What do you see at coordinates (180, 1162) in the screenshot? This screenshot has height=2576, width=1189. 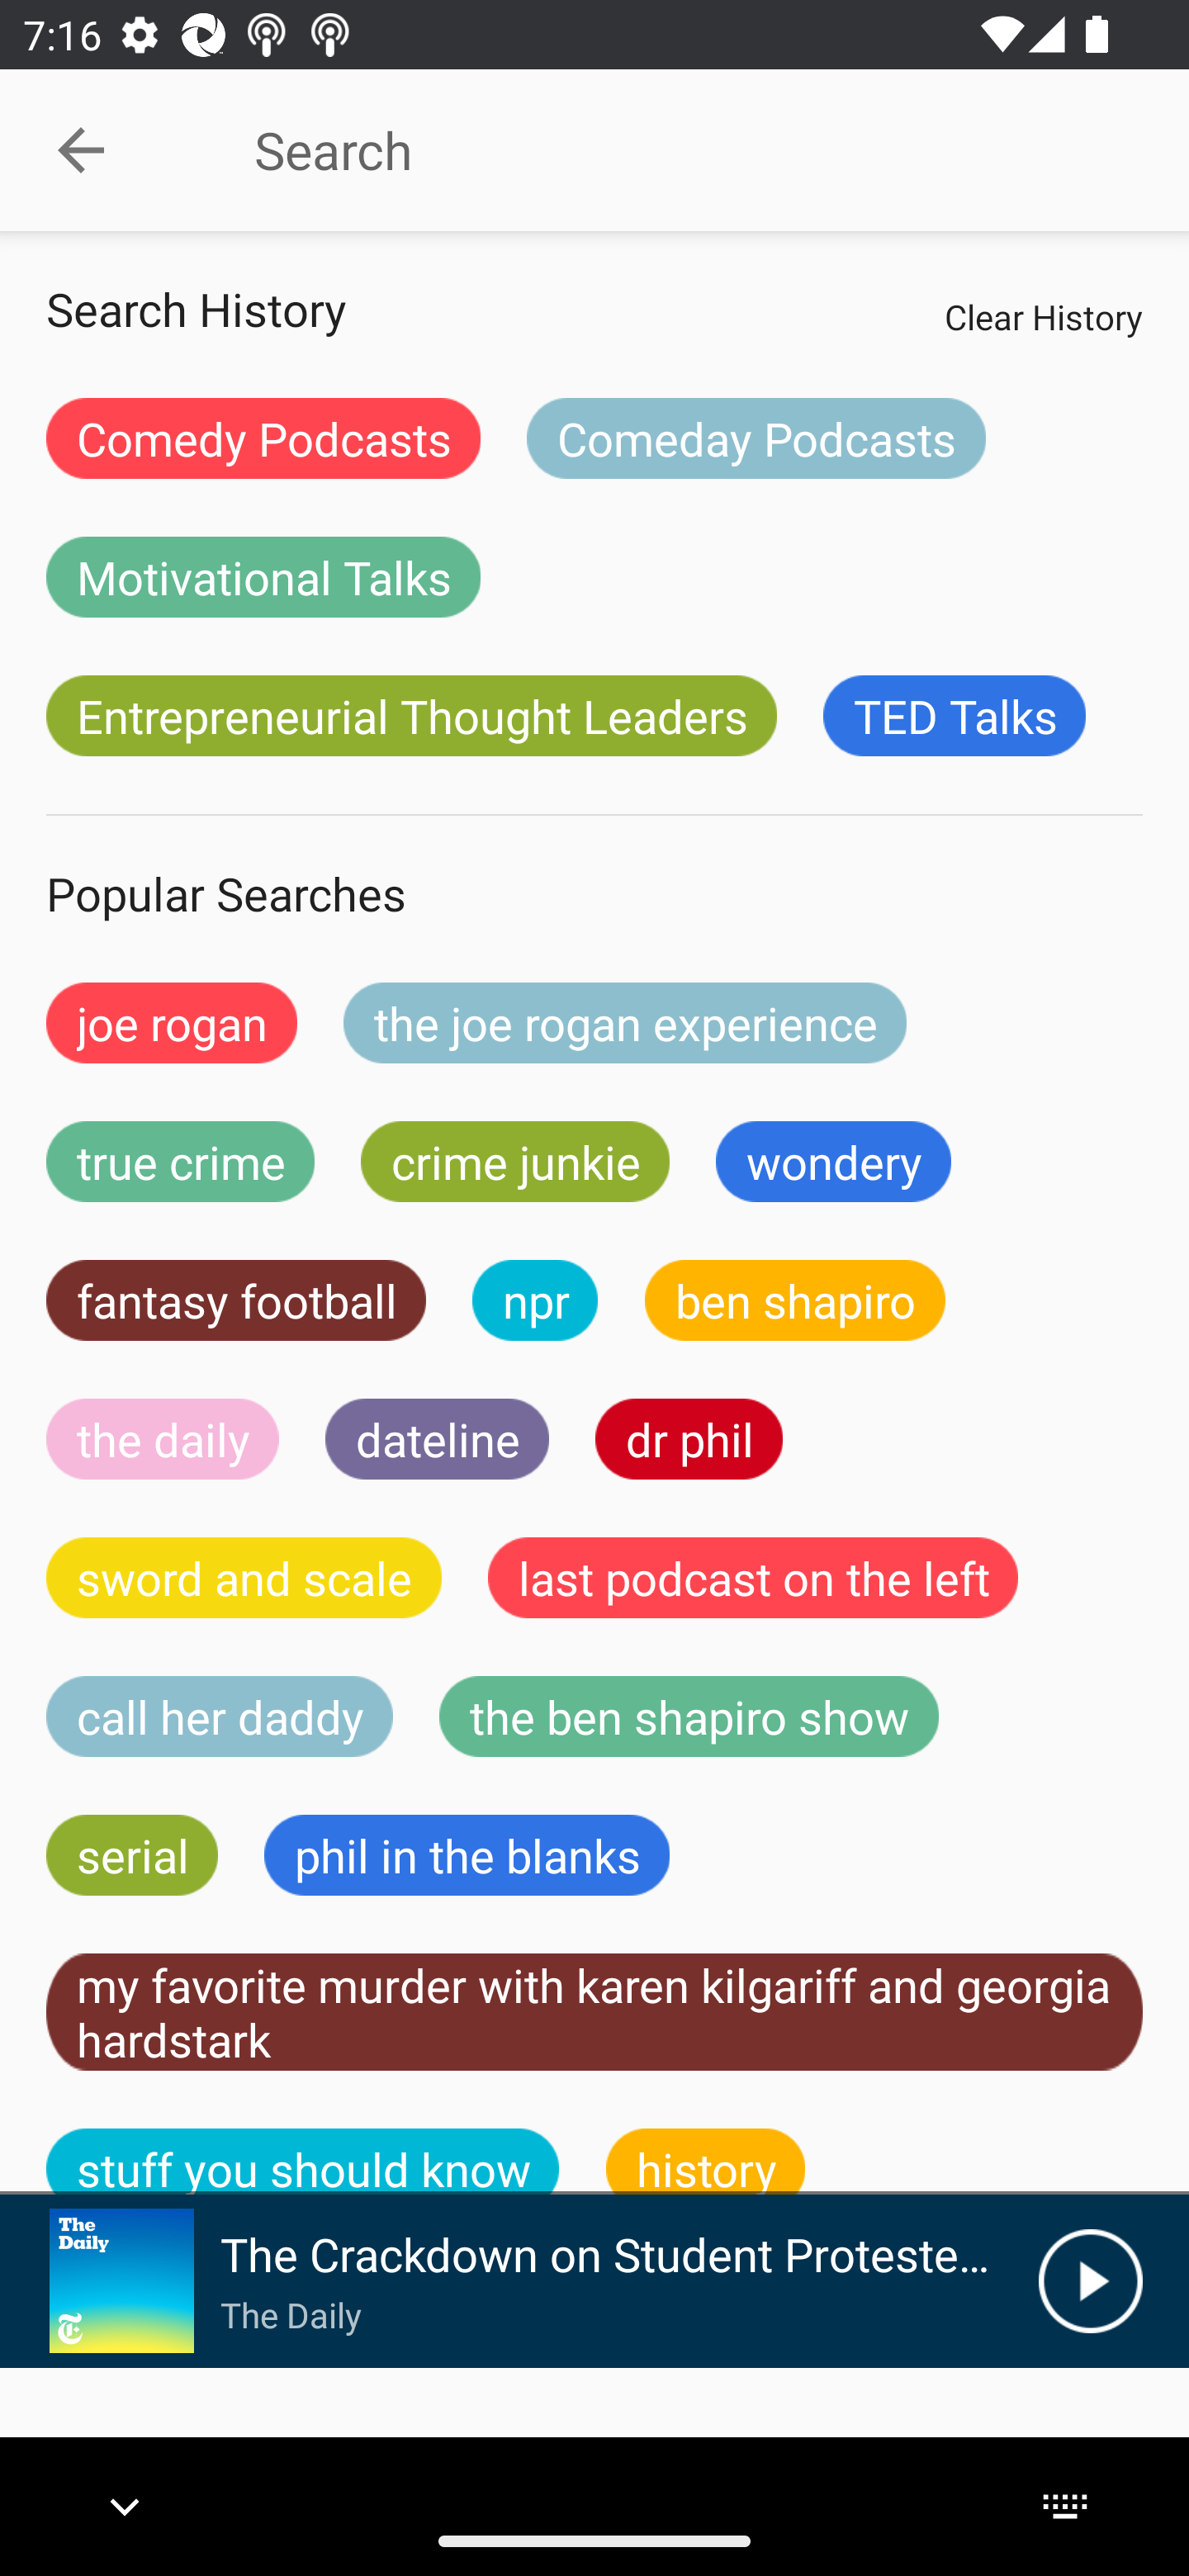 I see `true crime` at bounding box center [180, 1162].